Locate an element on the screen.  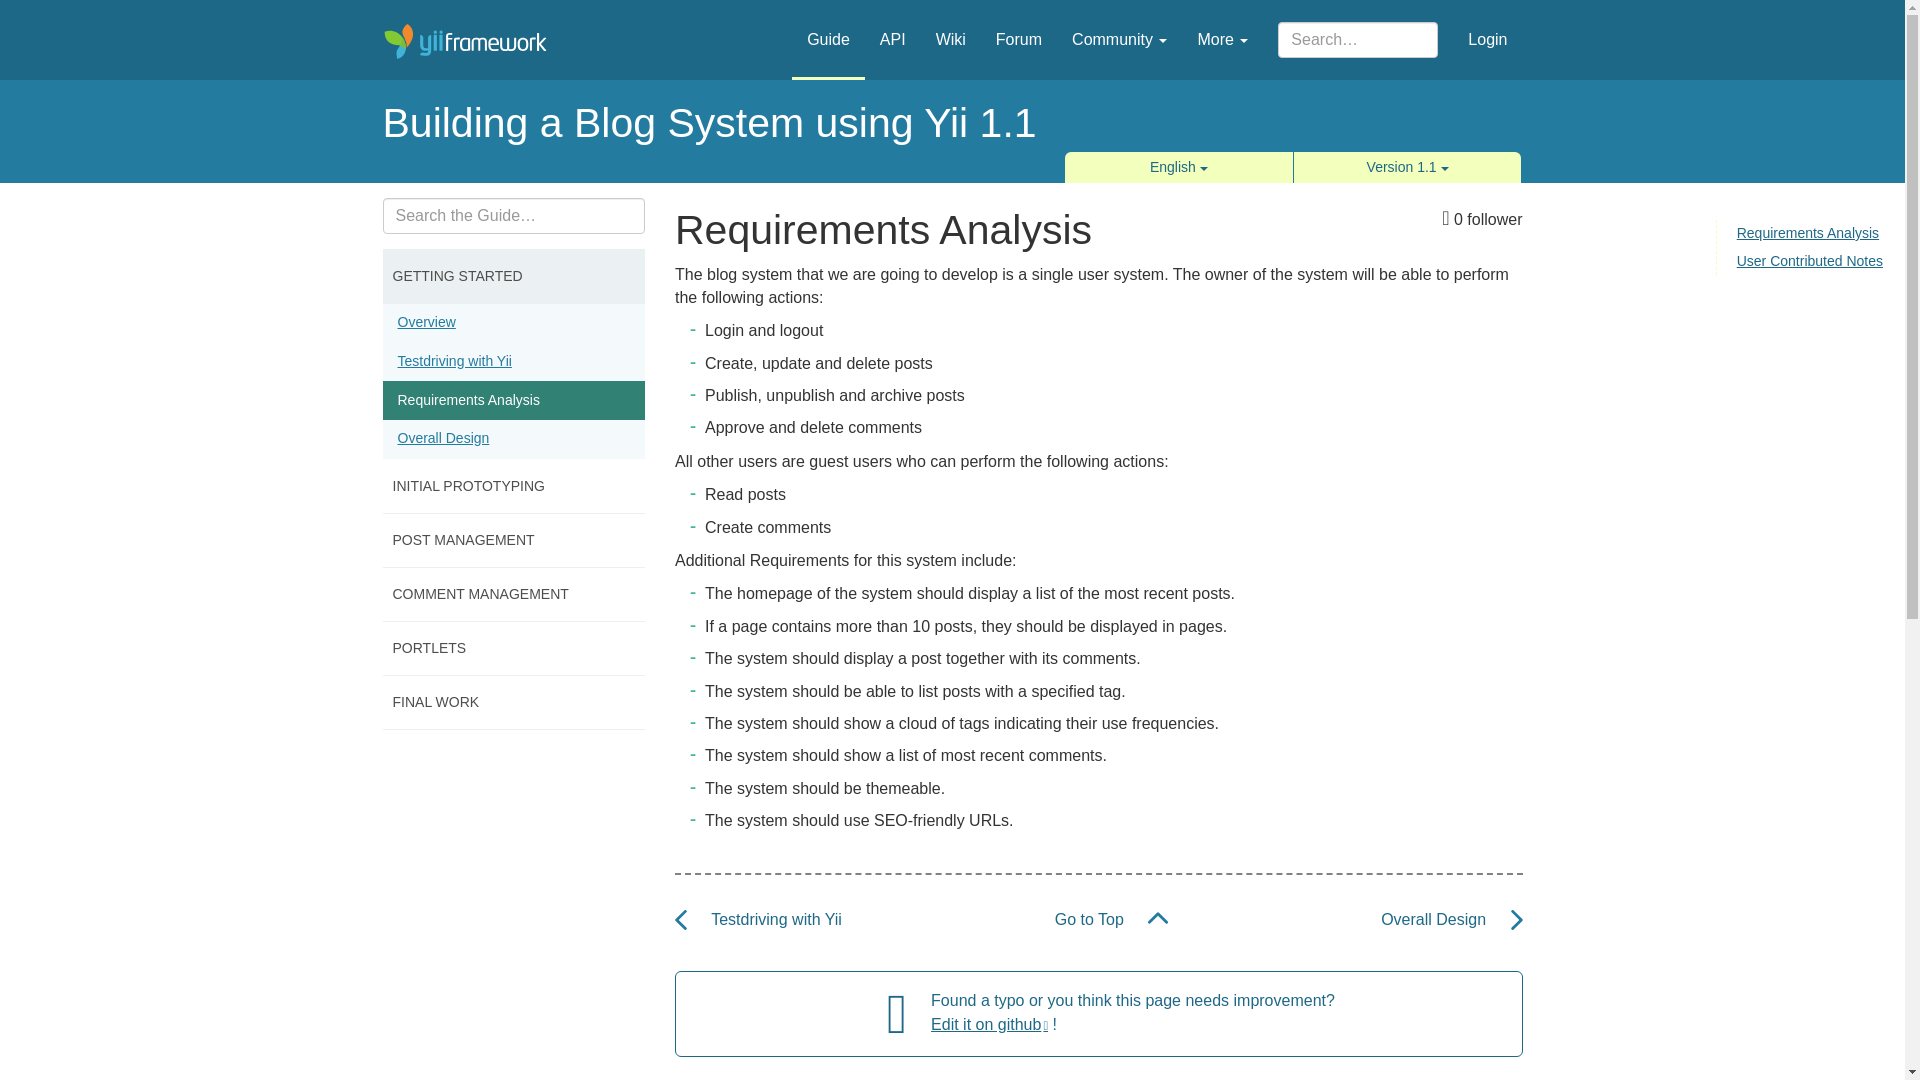
Community Wiki is located at coordinates (951, 25).